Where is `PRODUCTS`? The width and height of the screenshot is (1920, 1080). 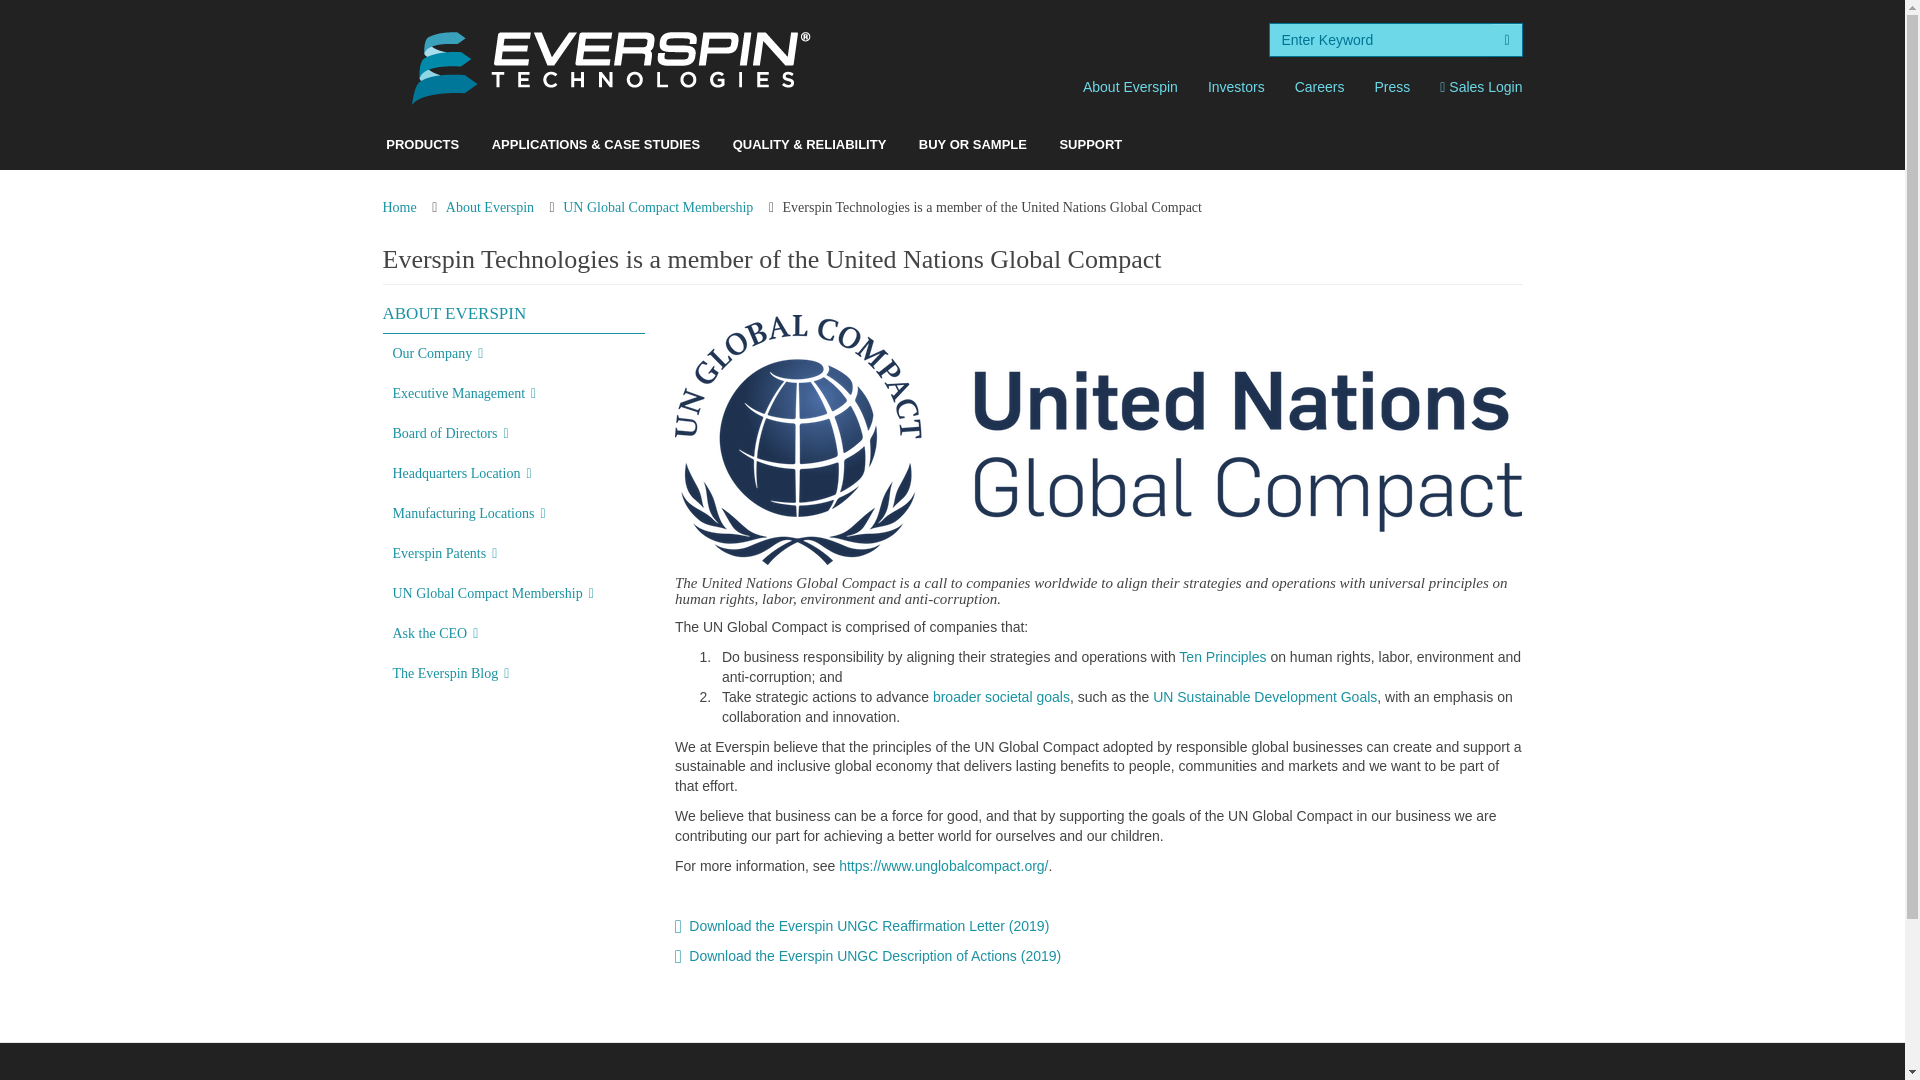 PRODUCTS is located at coordinates (422, 144).